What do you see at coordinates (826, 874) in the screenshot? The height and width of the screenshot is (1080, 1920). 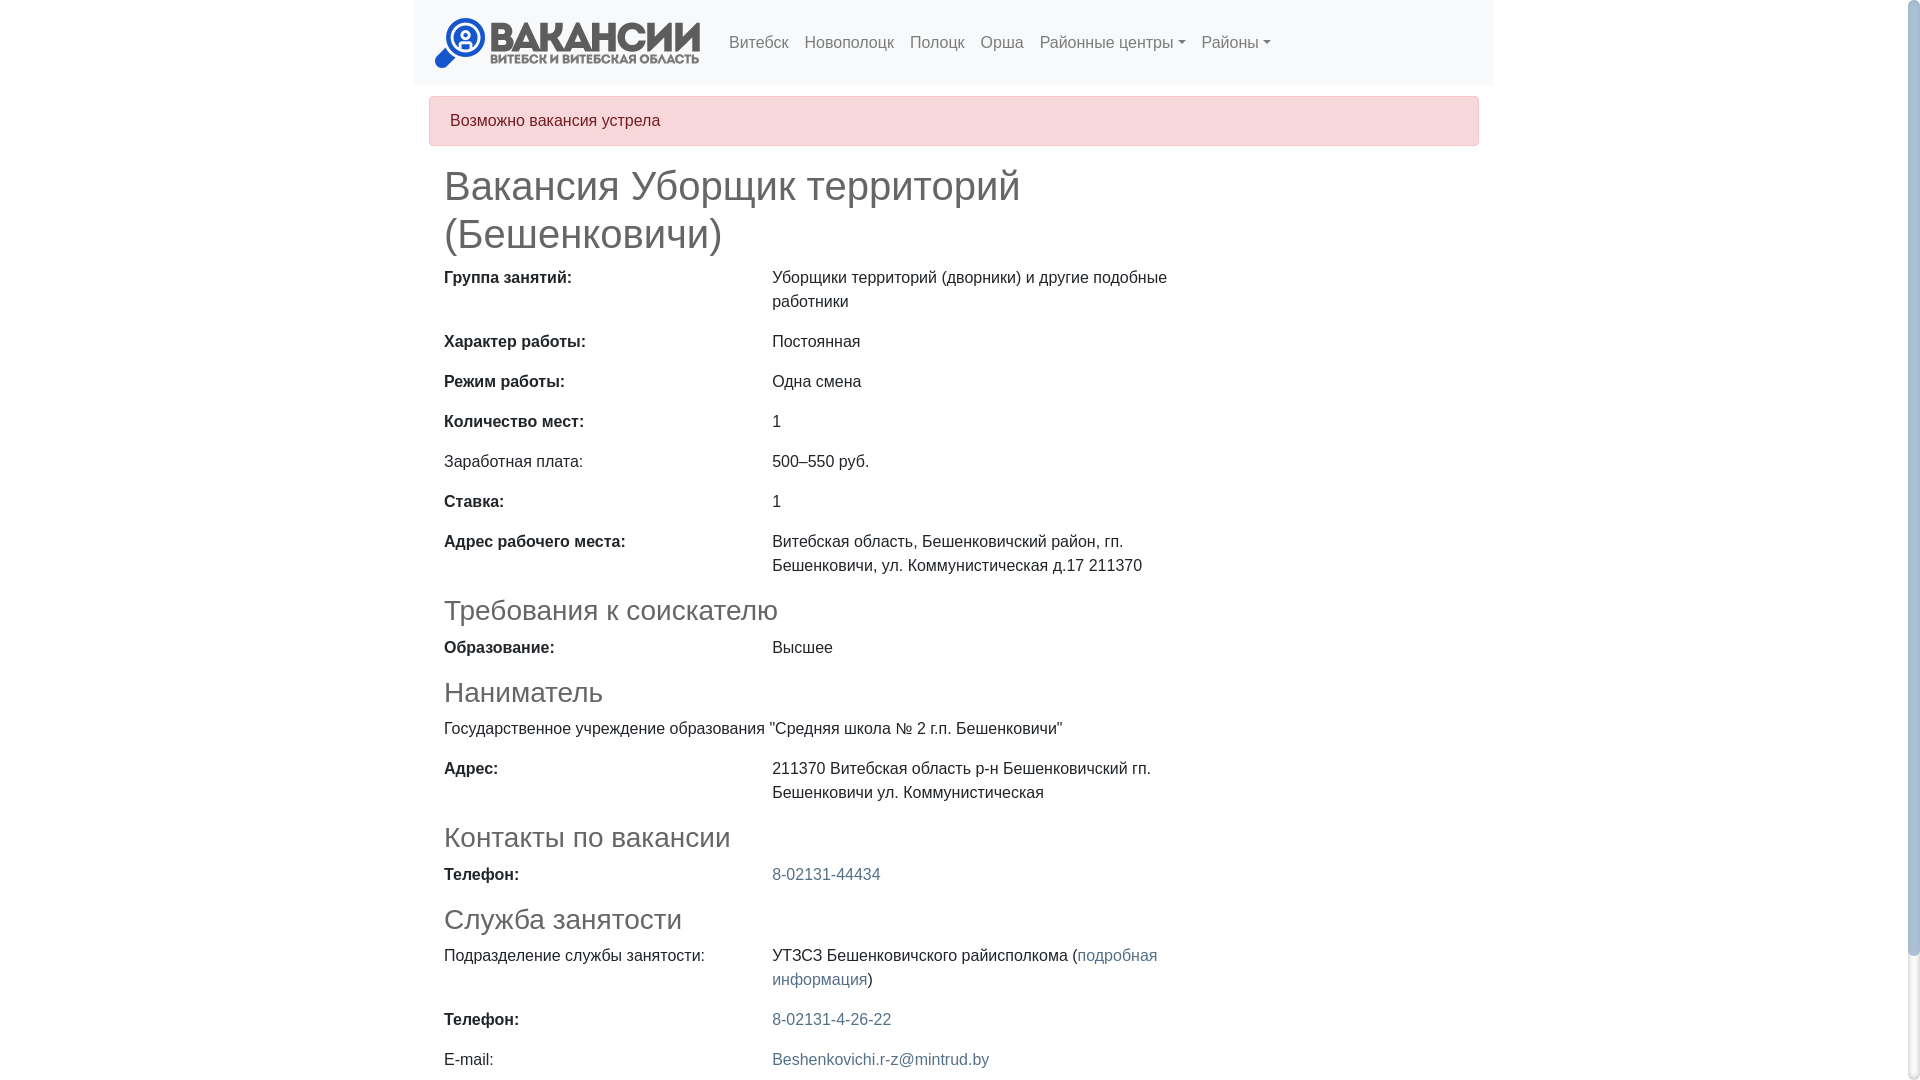 I see `8-02131-44434` at bounding box center [826, 874].